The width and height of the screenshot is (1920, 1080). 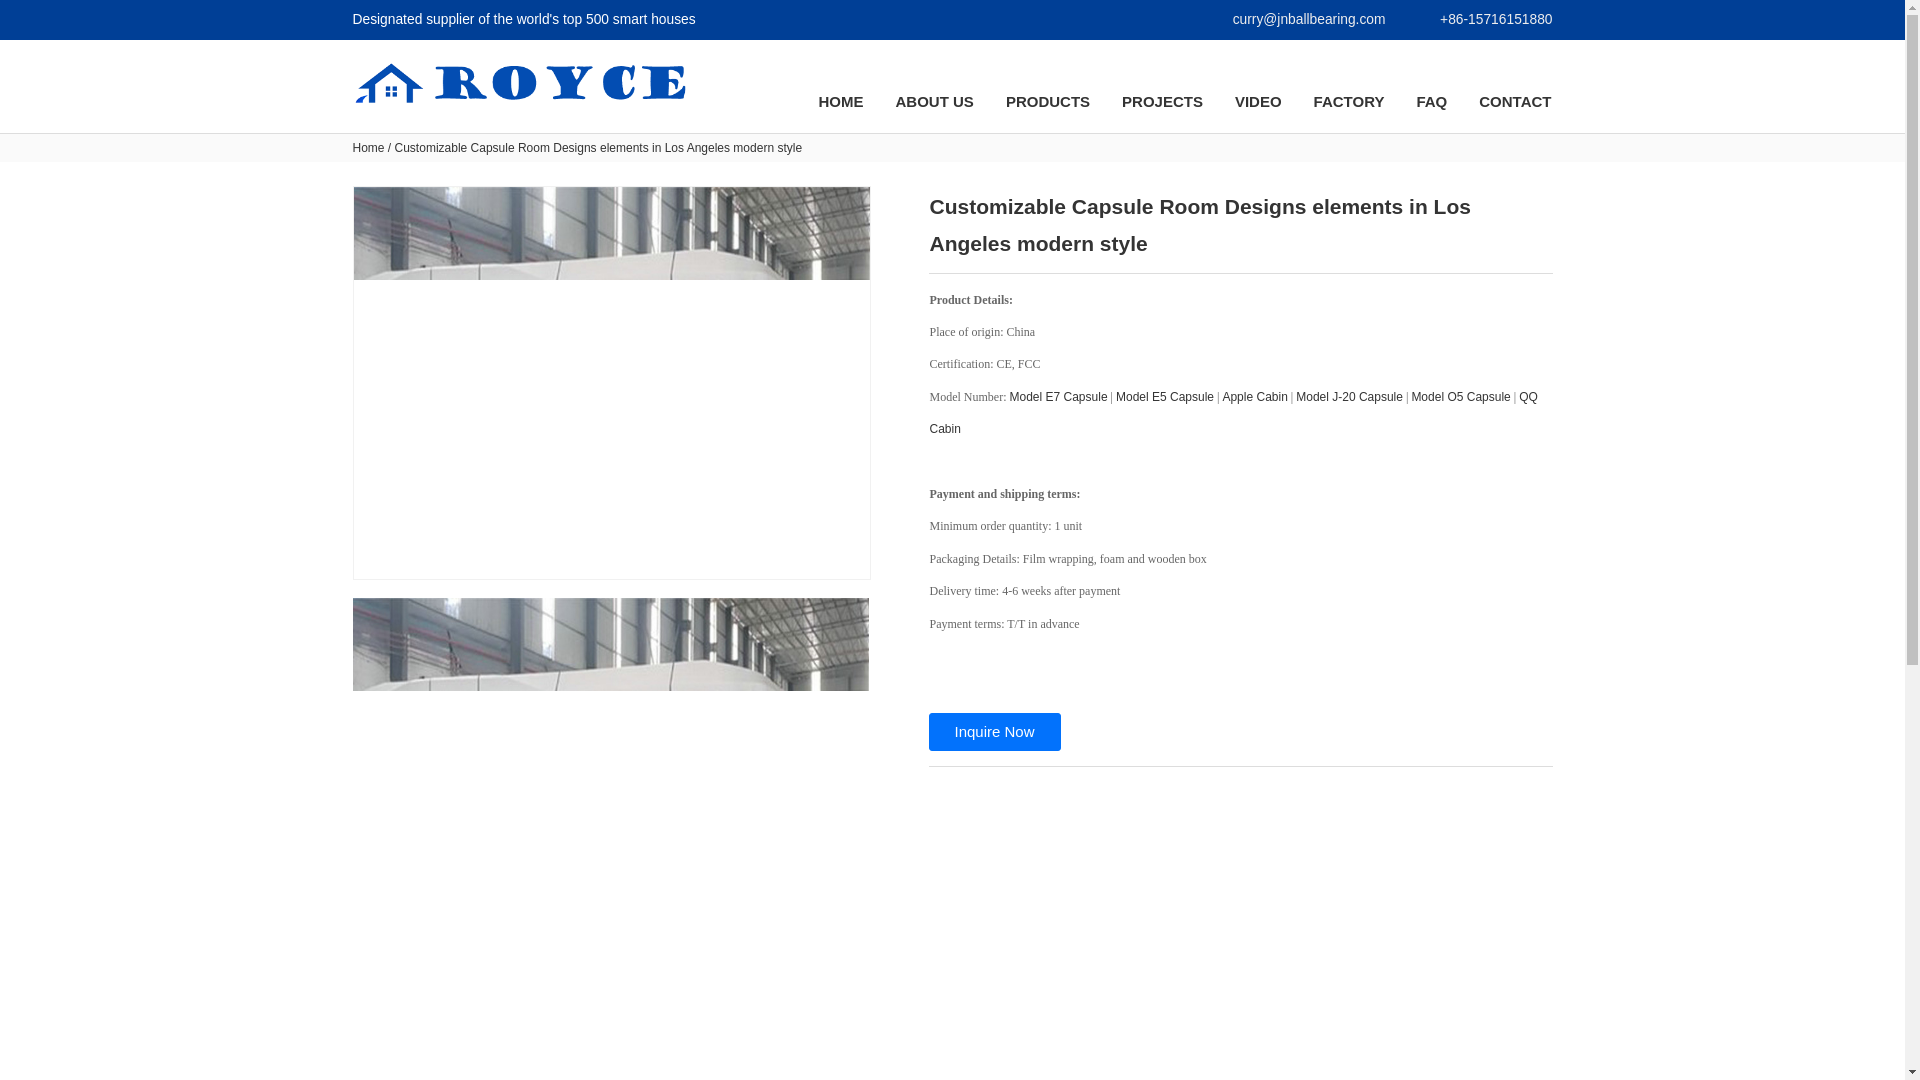 I want to click on Home, so click(x=368, y=148).